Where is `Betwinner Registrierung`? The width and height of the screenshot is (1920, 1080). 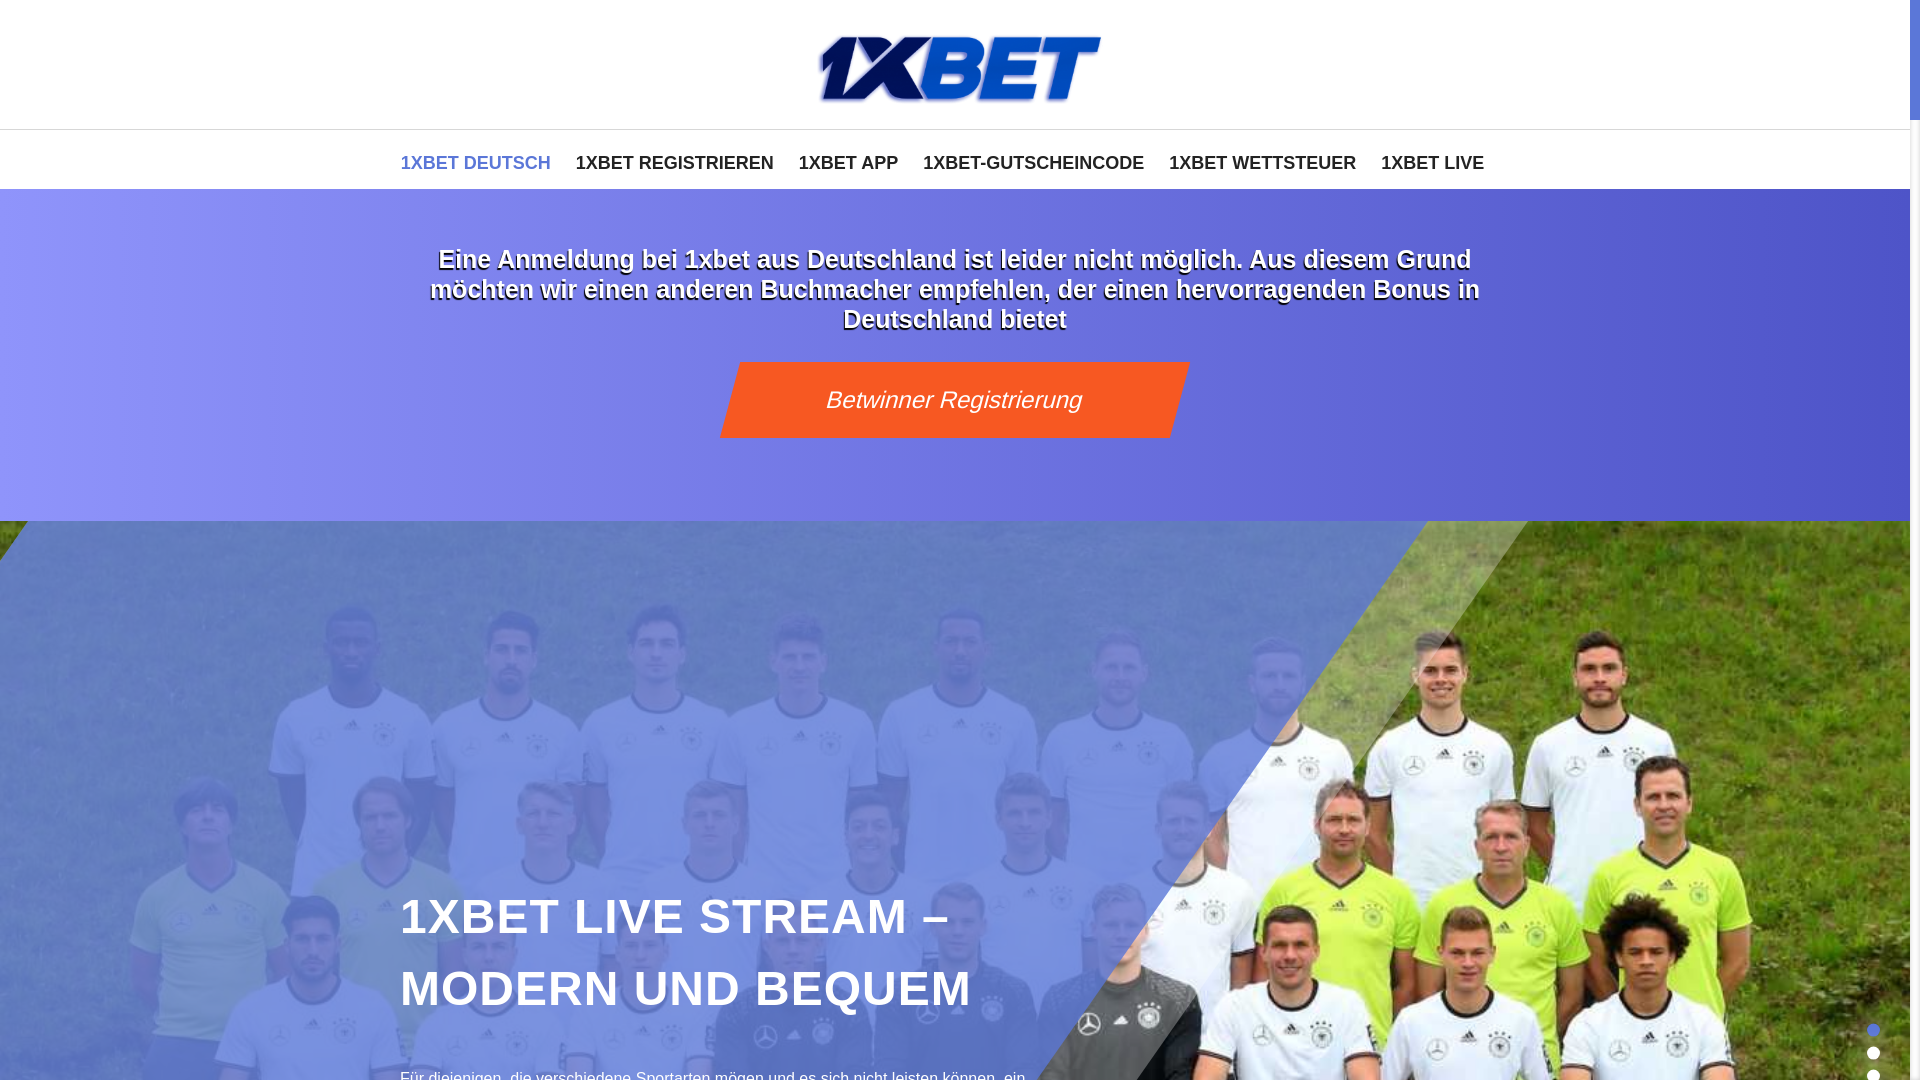 Betwinner Registrierung is located at coordinates (945, 400).